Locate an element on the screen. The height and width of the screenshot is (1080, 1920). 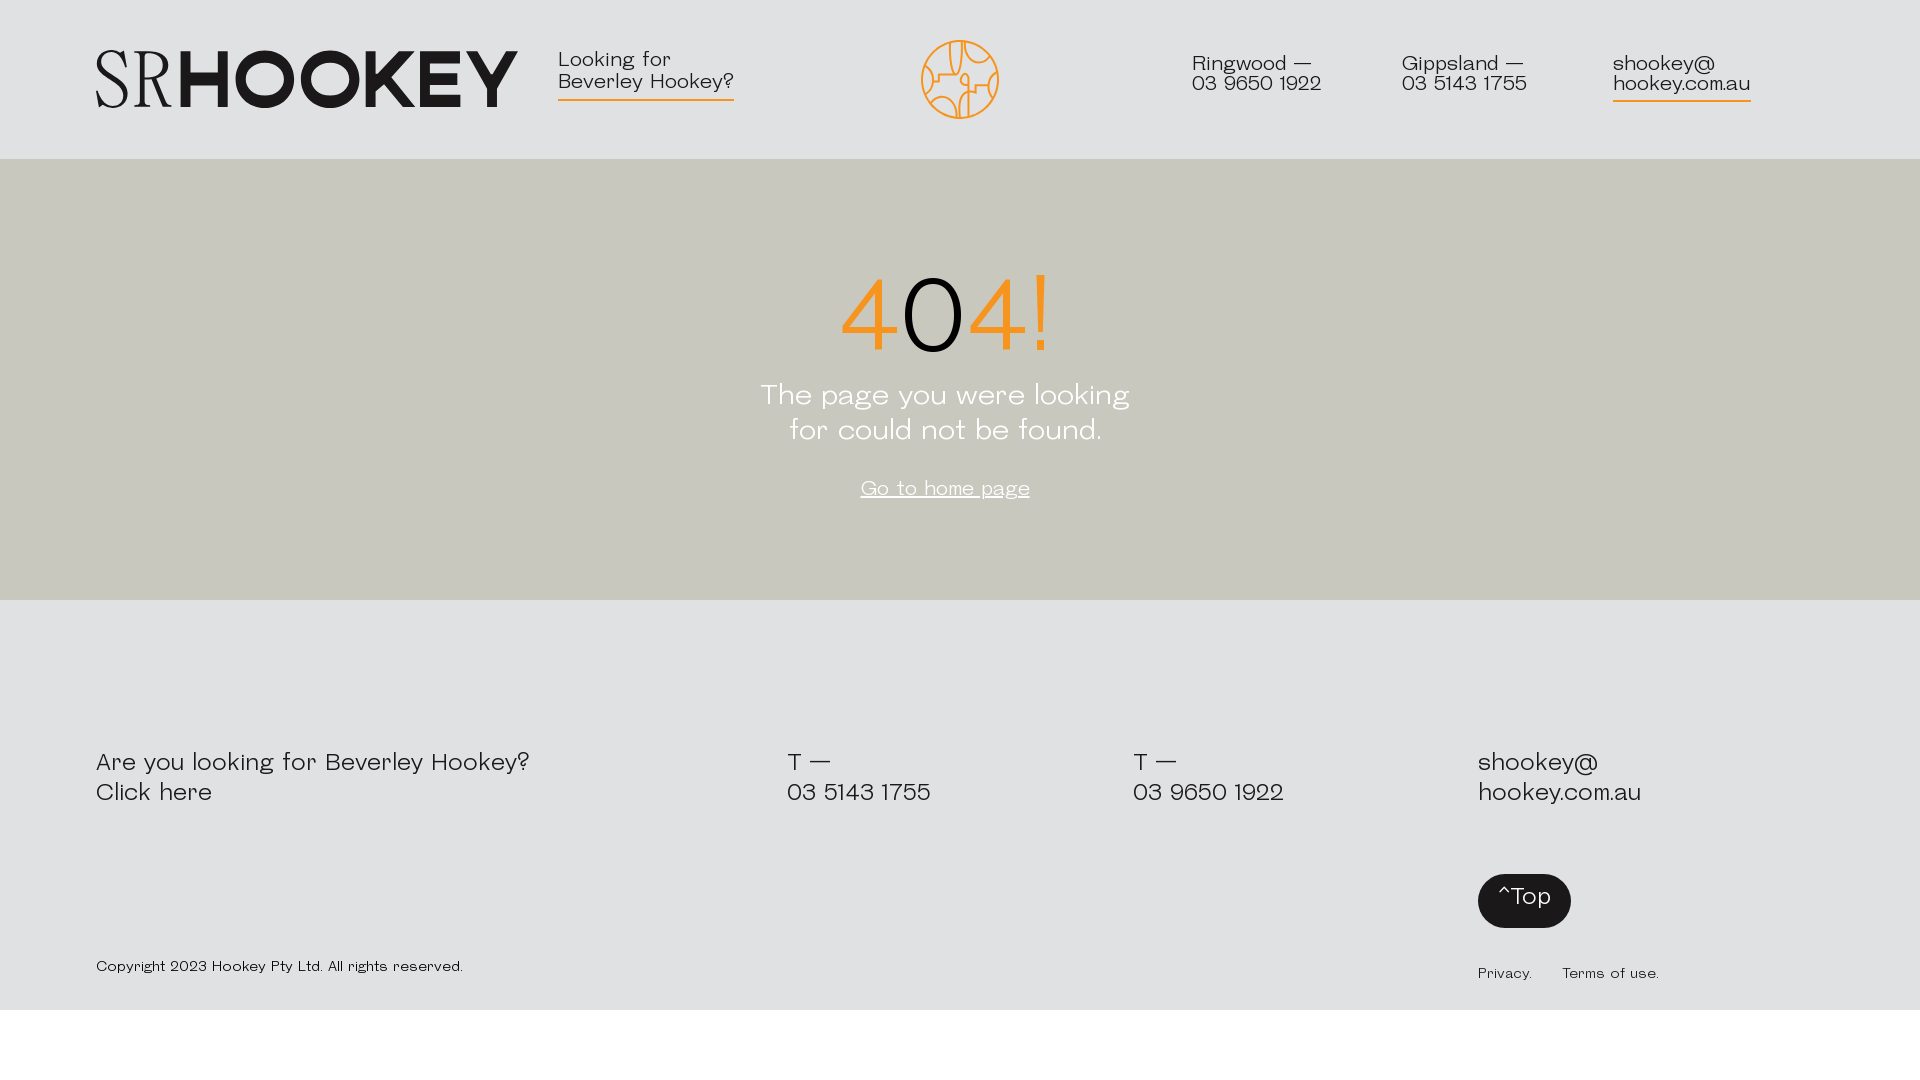
shookey@
hookey.com.au is located at coordinates (1560, 780).